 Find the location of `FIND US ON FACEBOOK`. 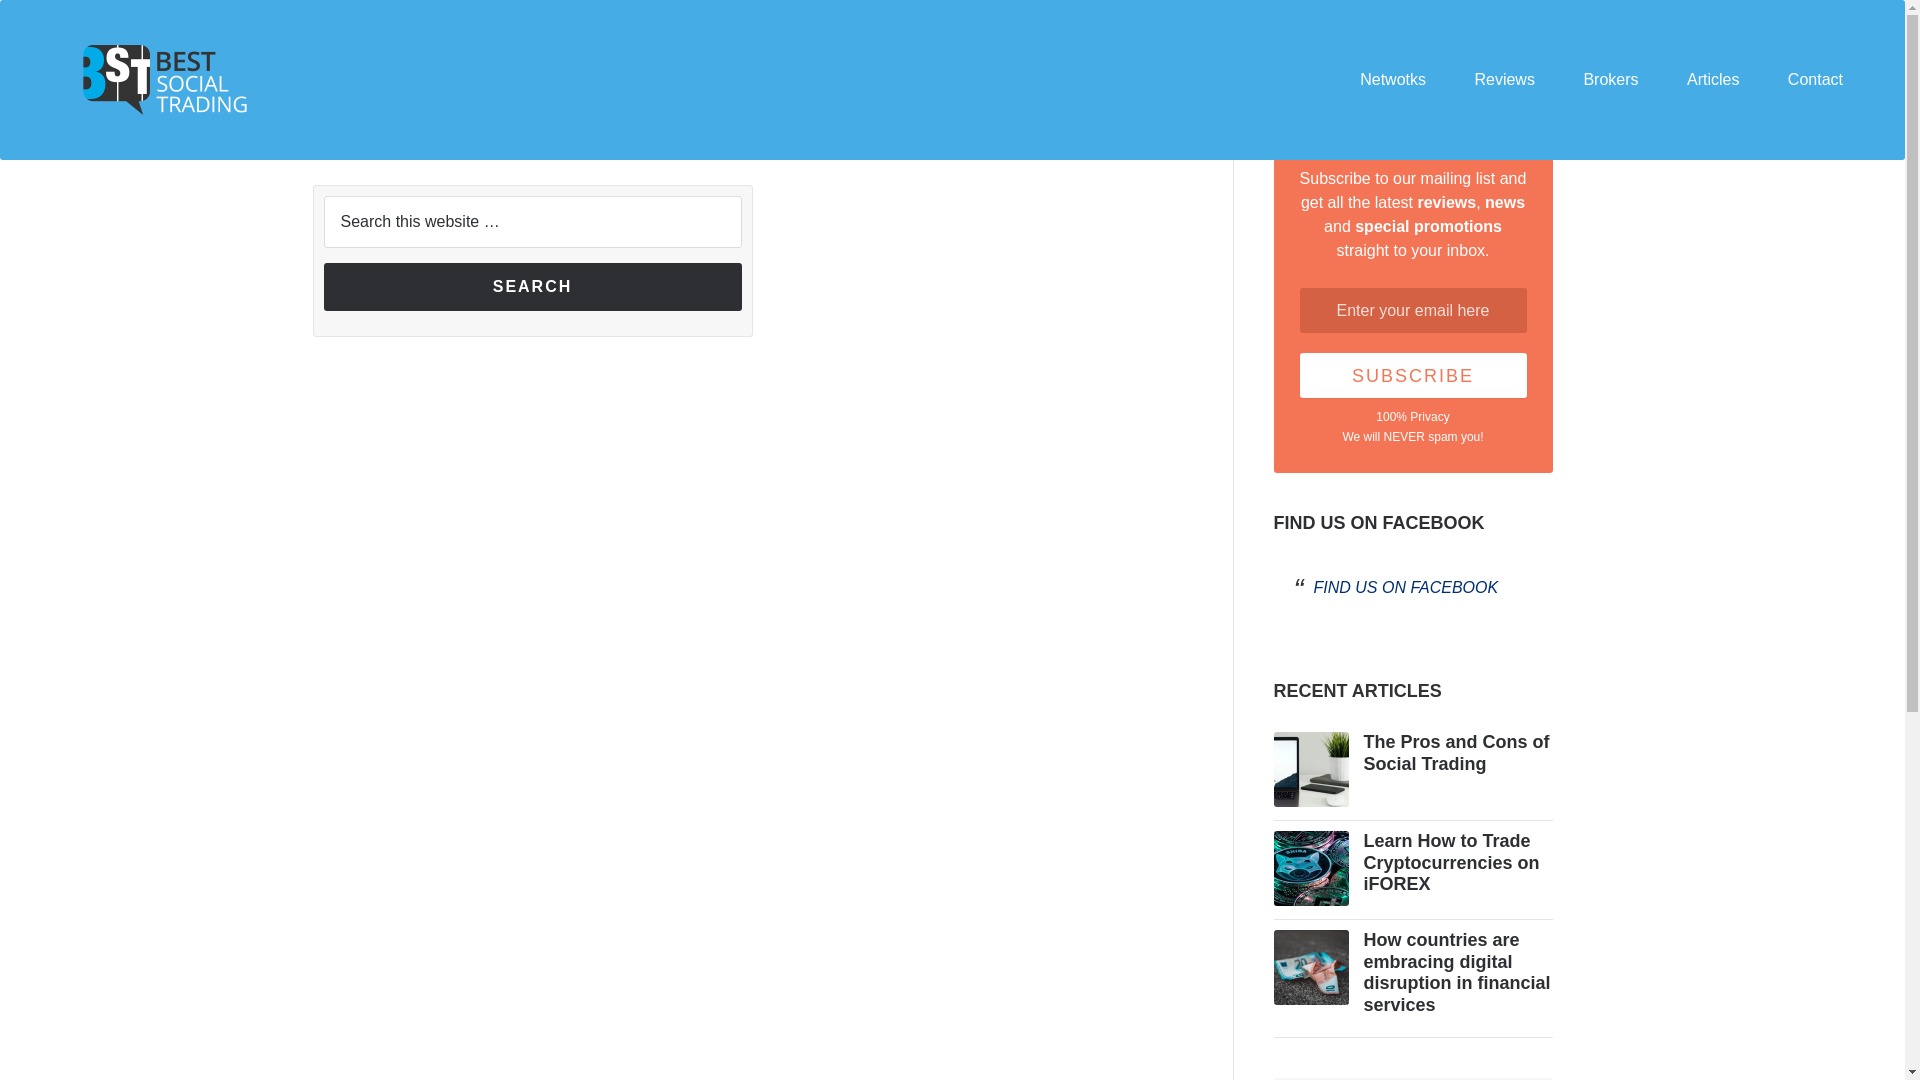

FIND US ON FACEBOOK is located at coordinates (1406, 587).